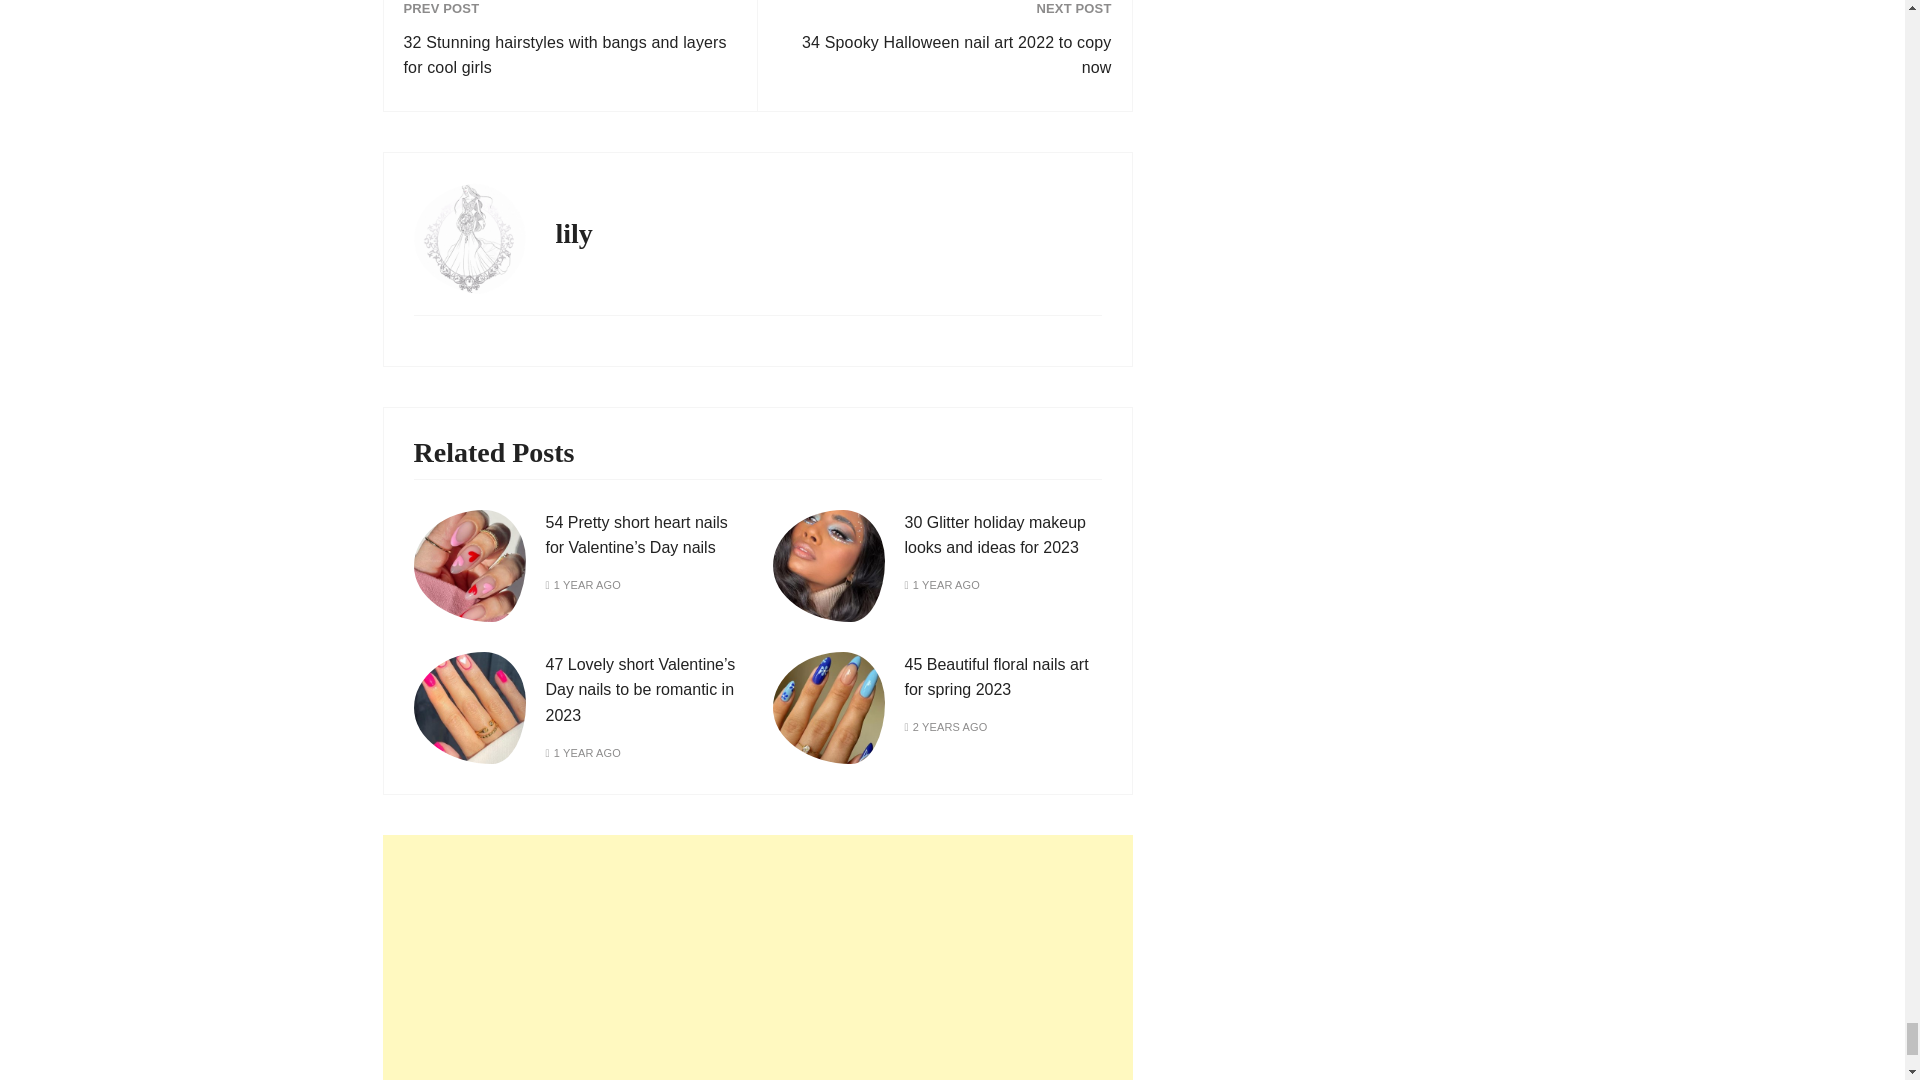 The width and height of the screenshot is (1920, 1080). What do you see at coordinates (994, 536) in the screenshot?
I see `30 Glitter holiday makeup looks and ideas for 2023` at bounding box center [994, 536].